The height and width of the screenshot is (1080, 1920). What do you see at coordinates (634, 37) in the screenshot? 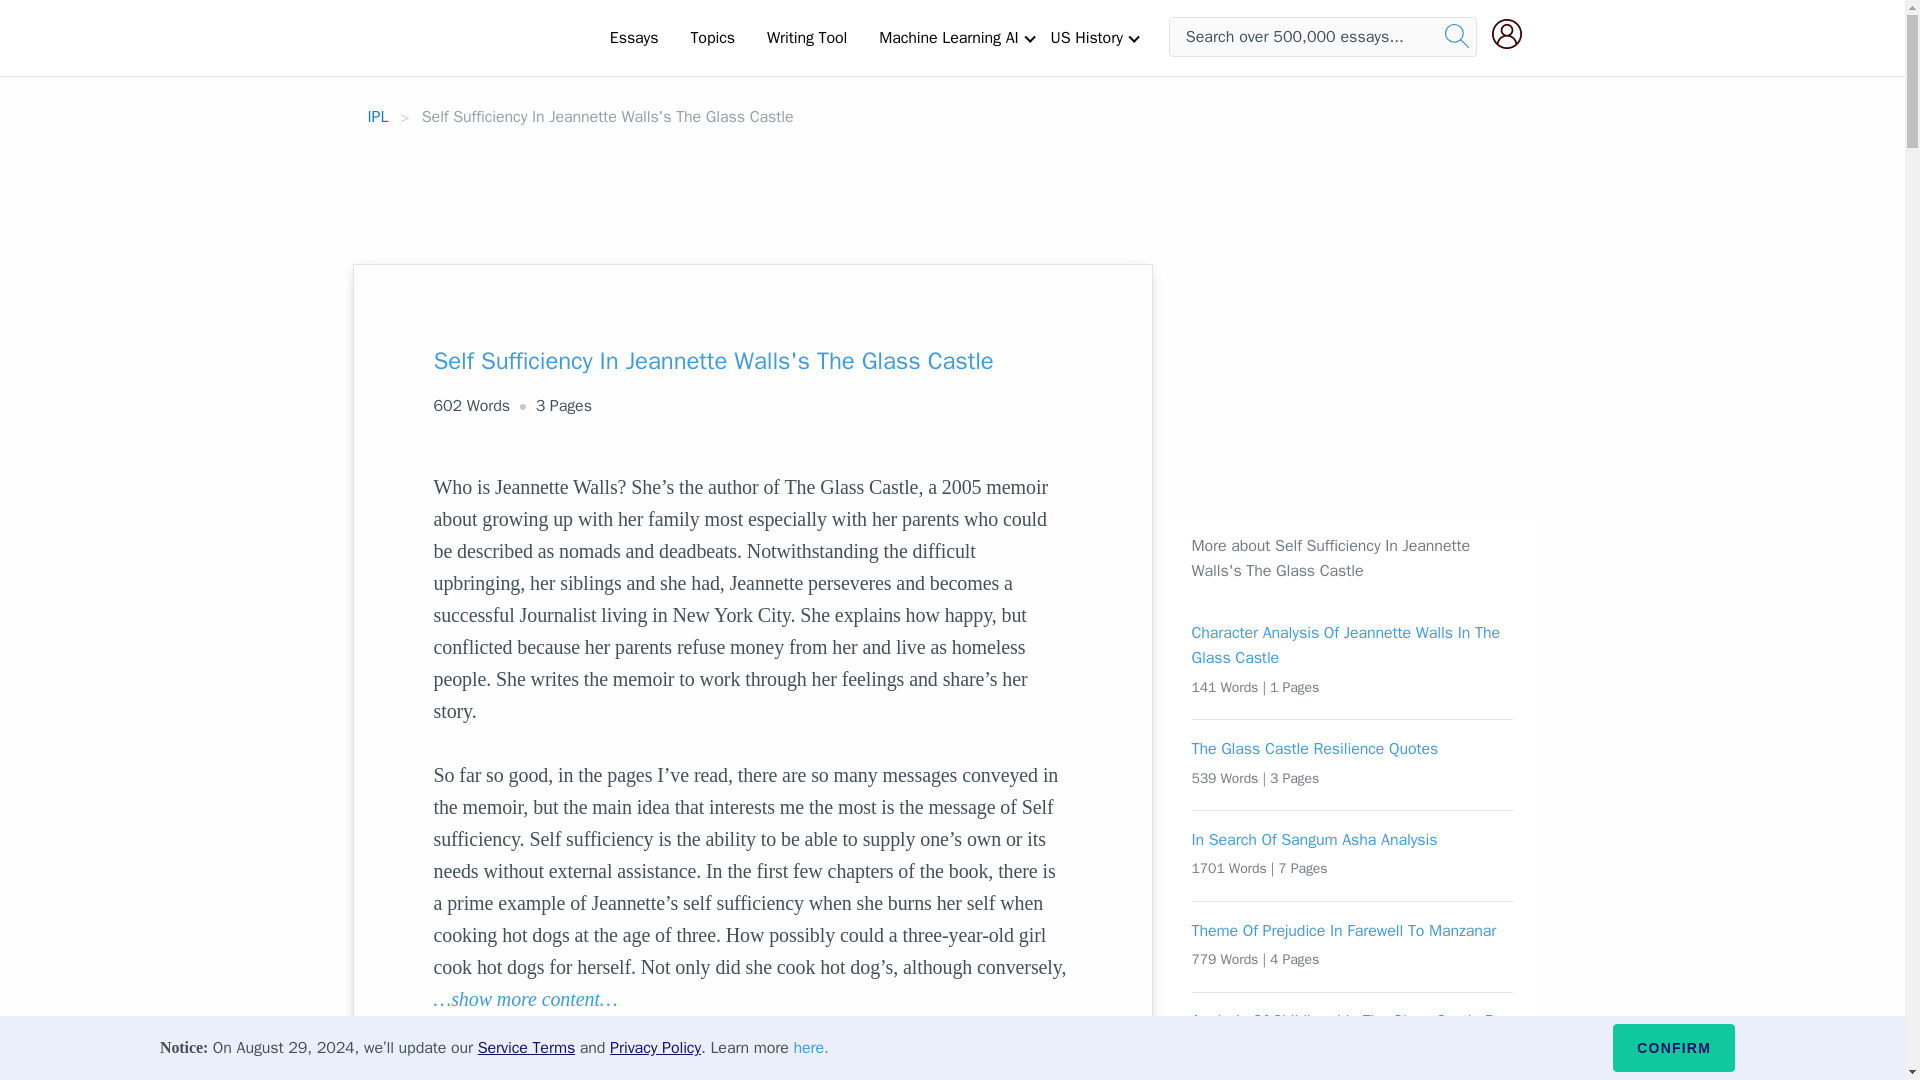
I see `Essays` at bounding box center [634, 37].